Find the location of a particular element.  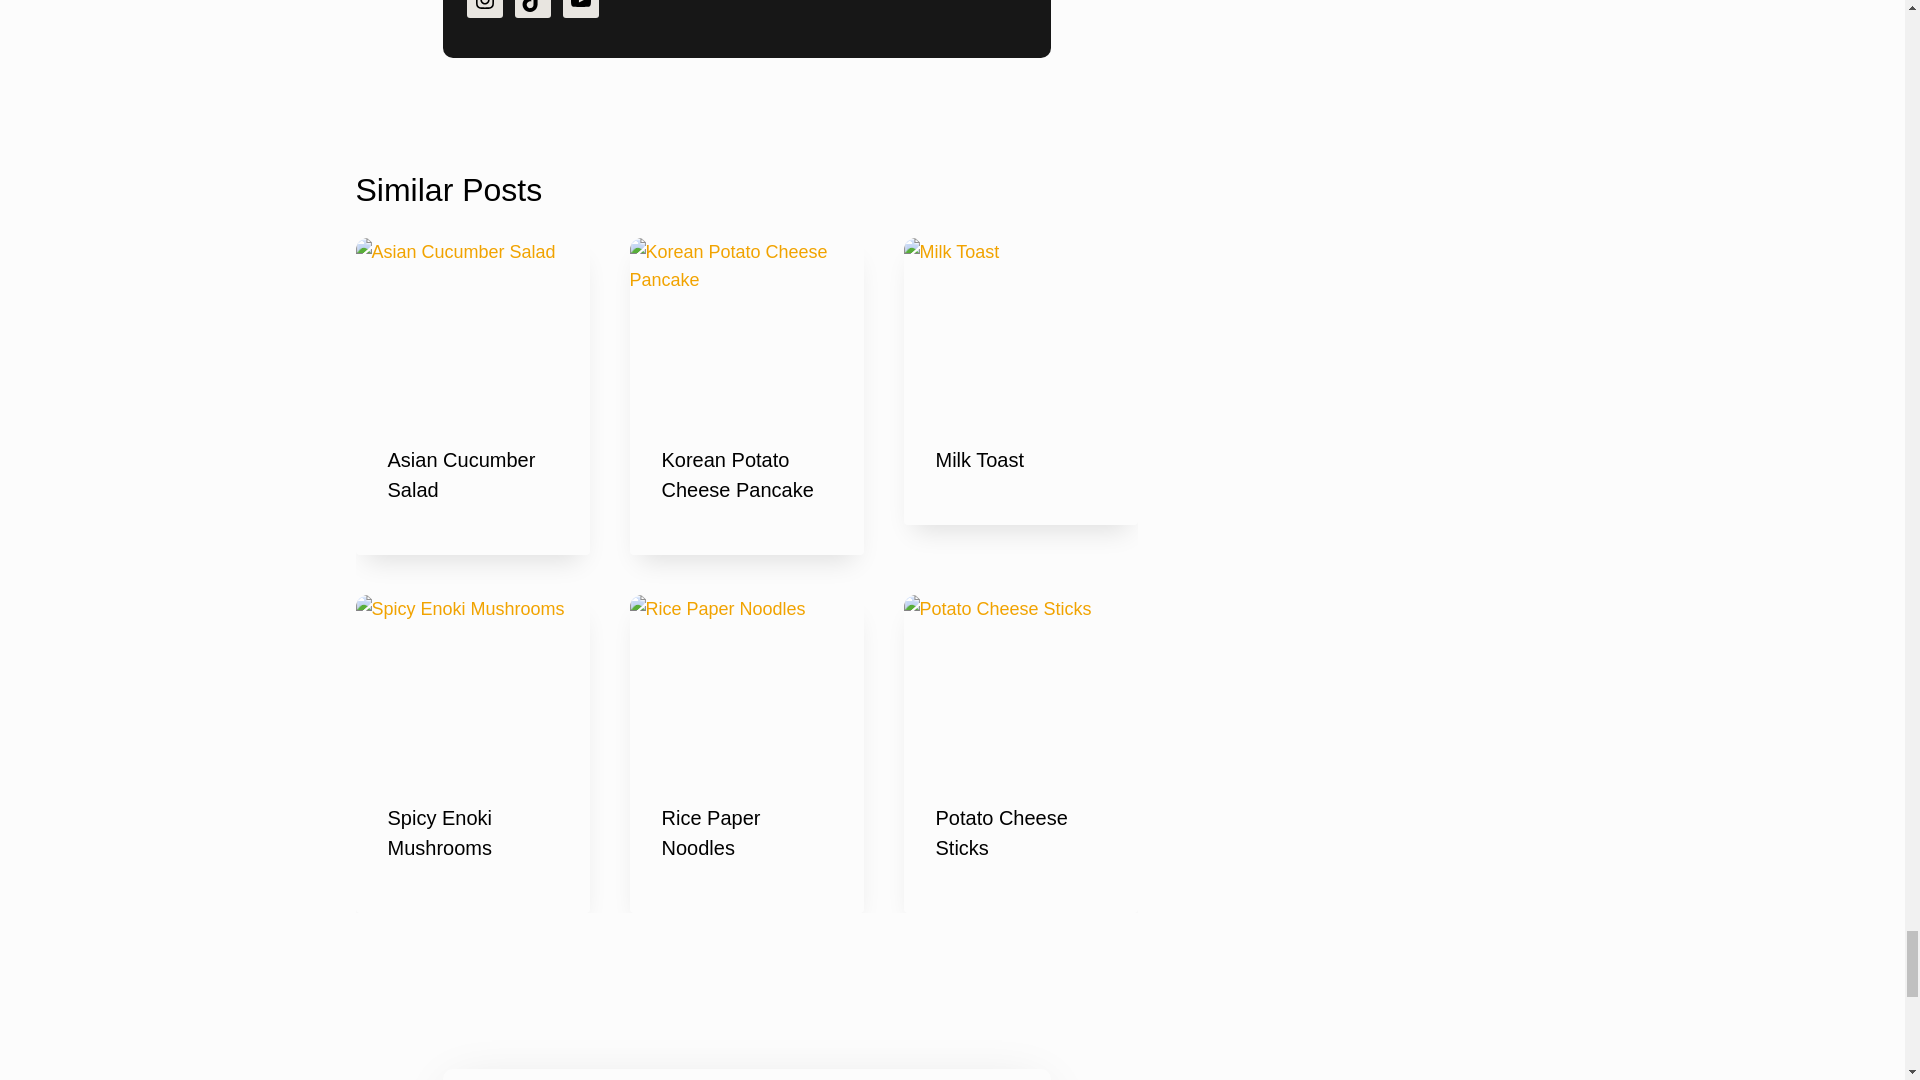

Asian Cucumber Salad is located at coordinates (461, 475).